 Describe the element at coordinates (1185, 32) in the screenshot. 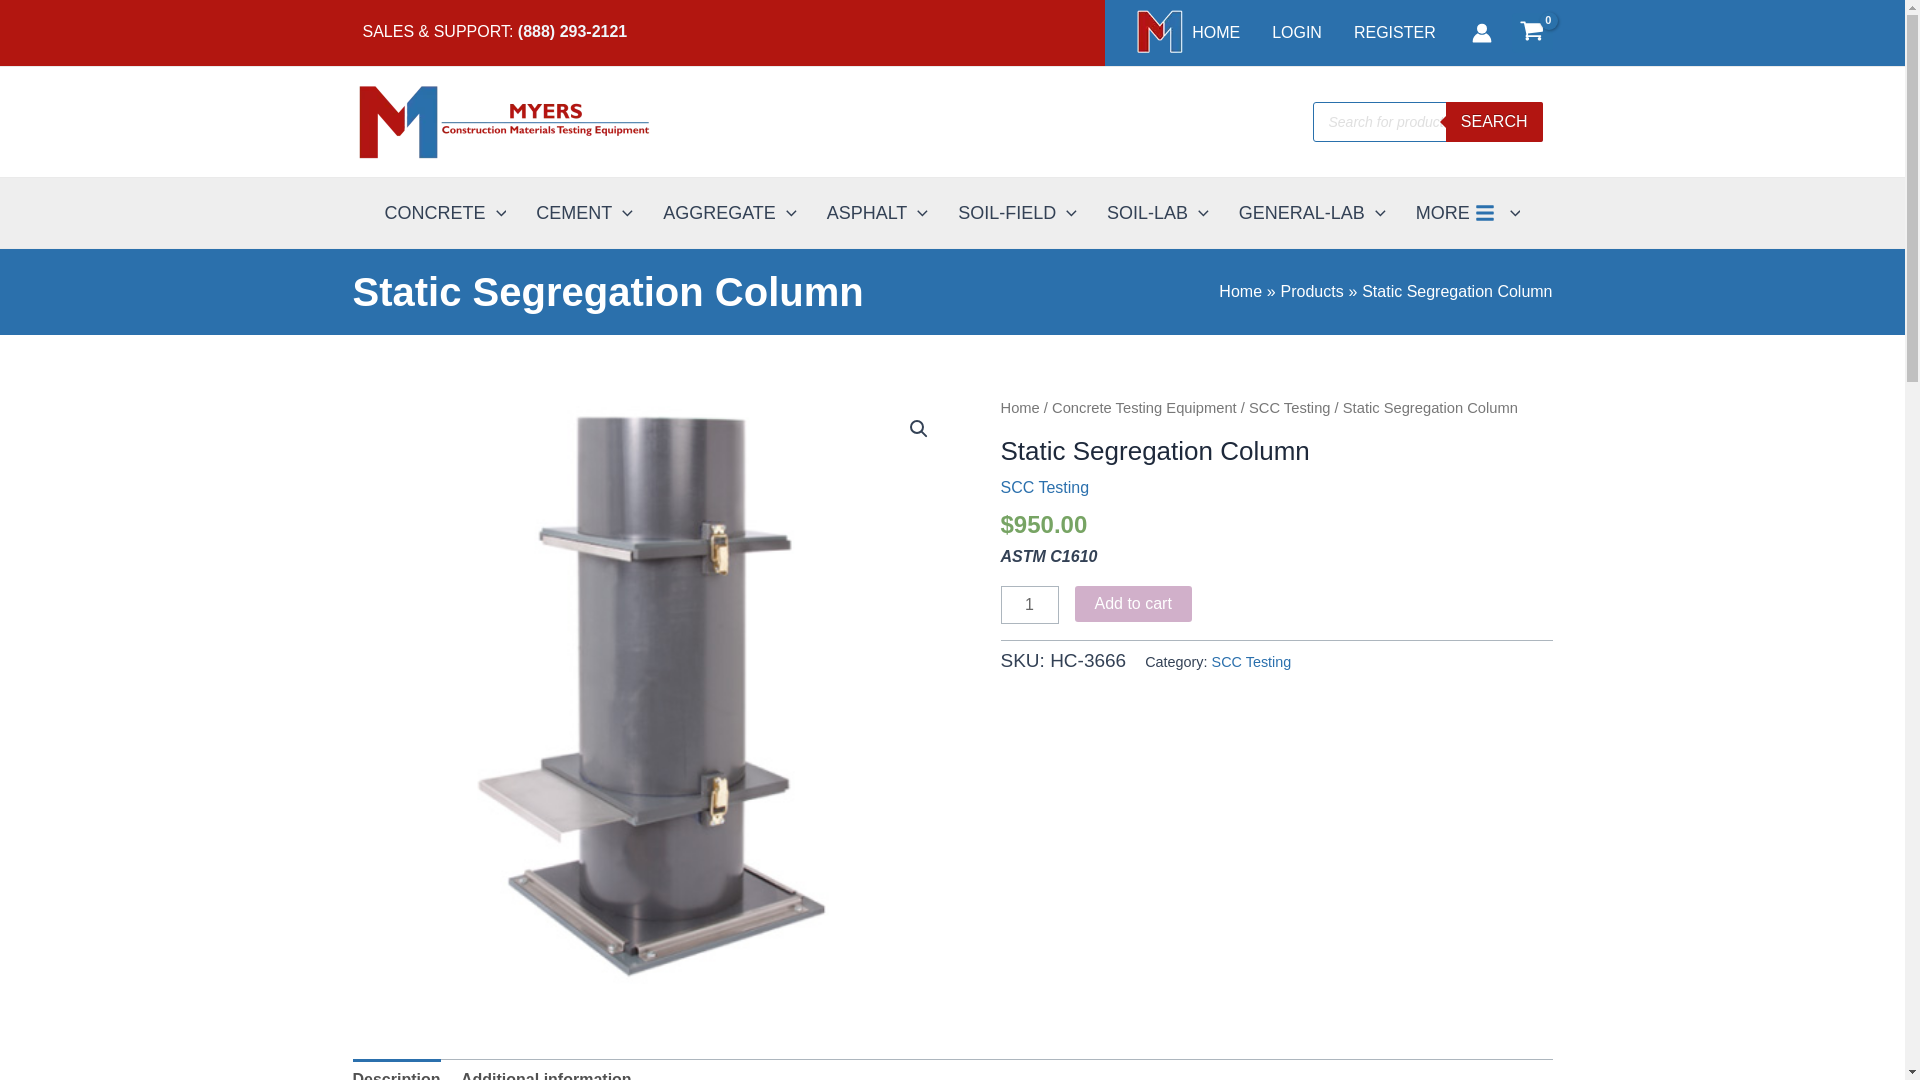

I see `HOME` at that location.